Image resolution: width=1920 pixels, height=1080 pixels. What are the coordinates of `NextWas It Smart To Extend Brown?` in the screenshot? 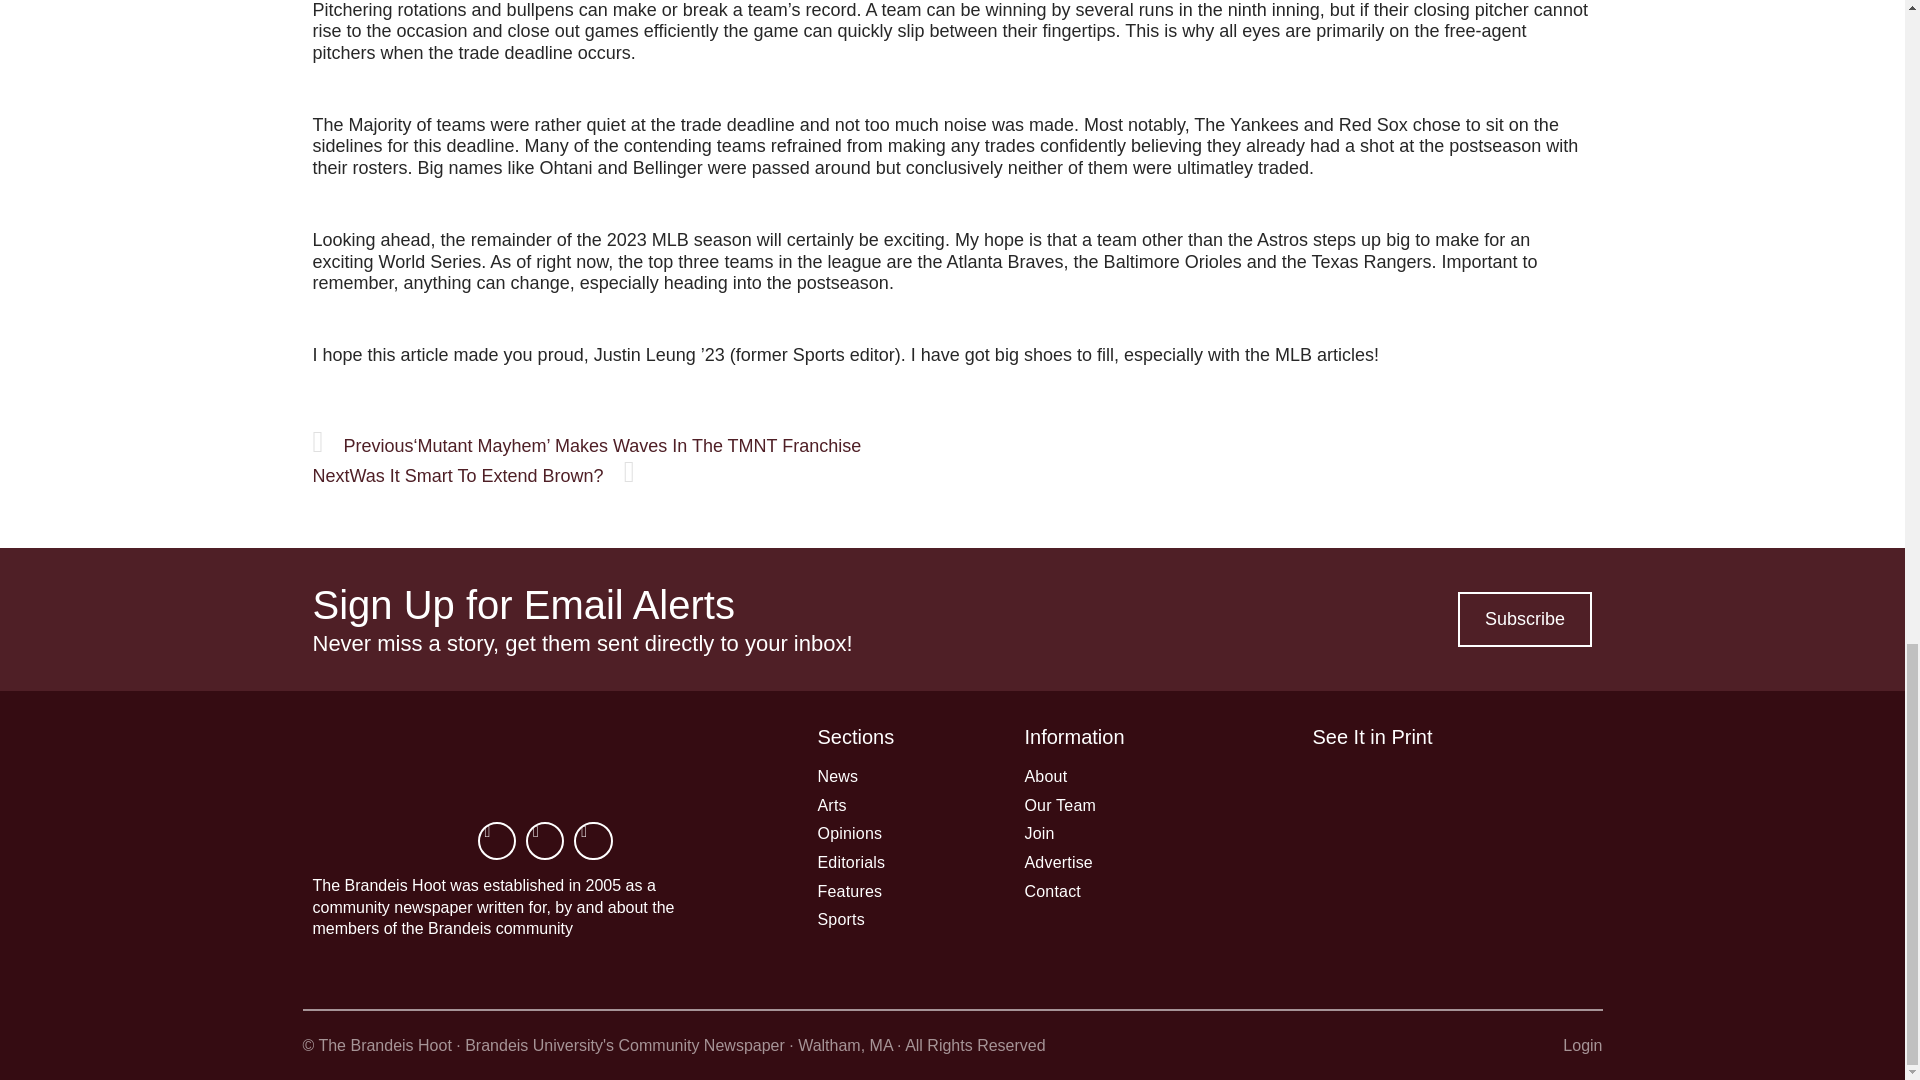 It's located at (472, 476).